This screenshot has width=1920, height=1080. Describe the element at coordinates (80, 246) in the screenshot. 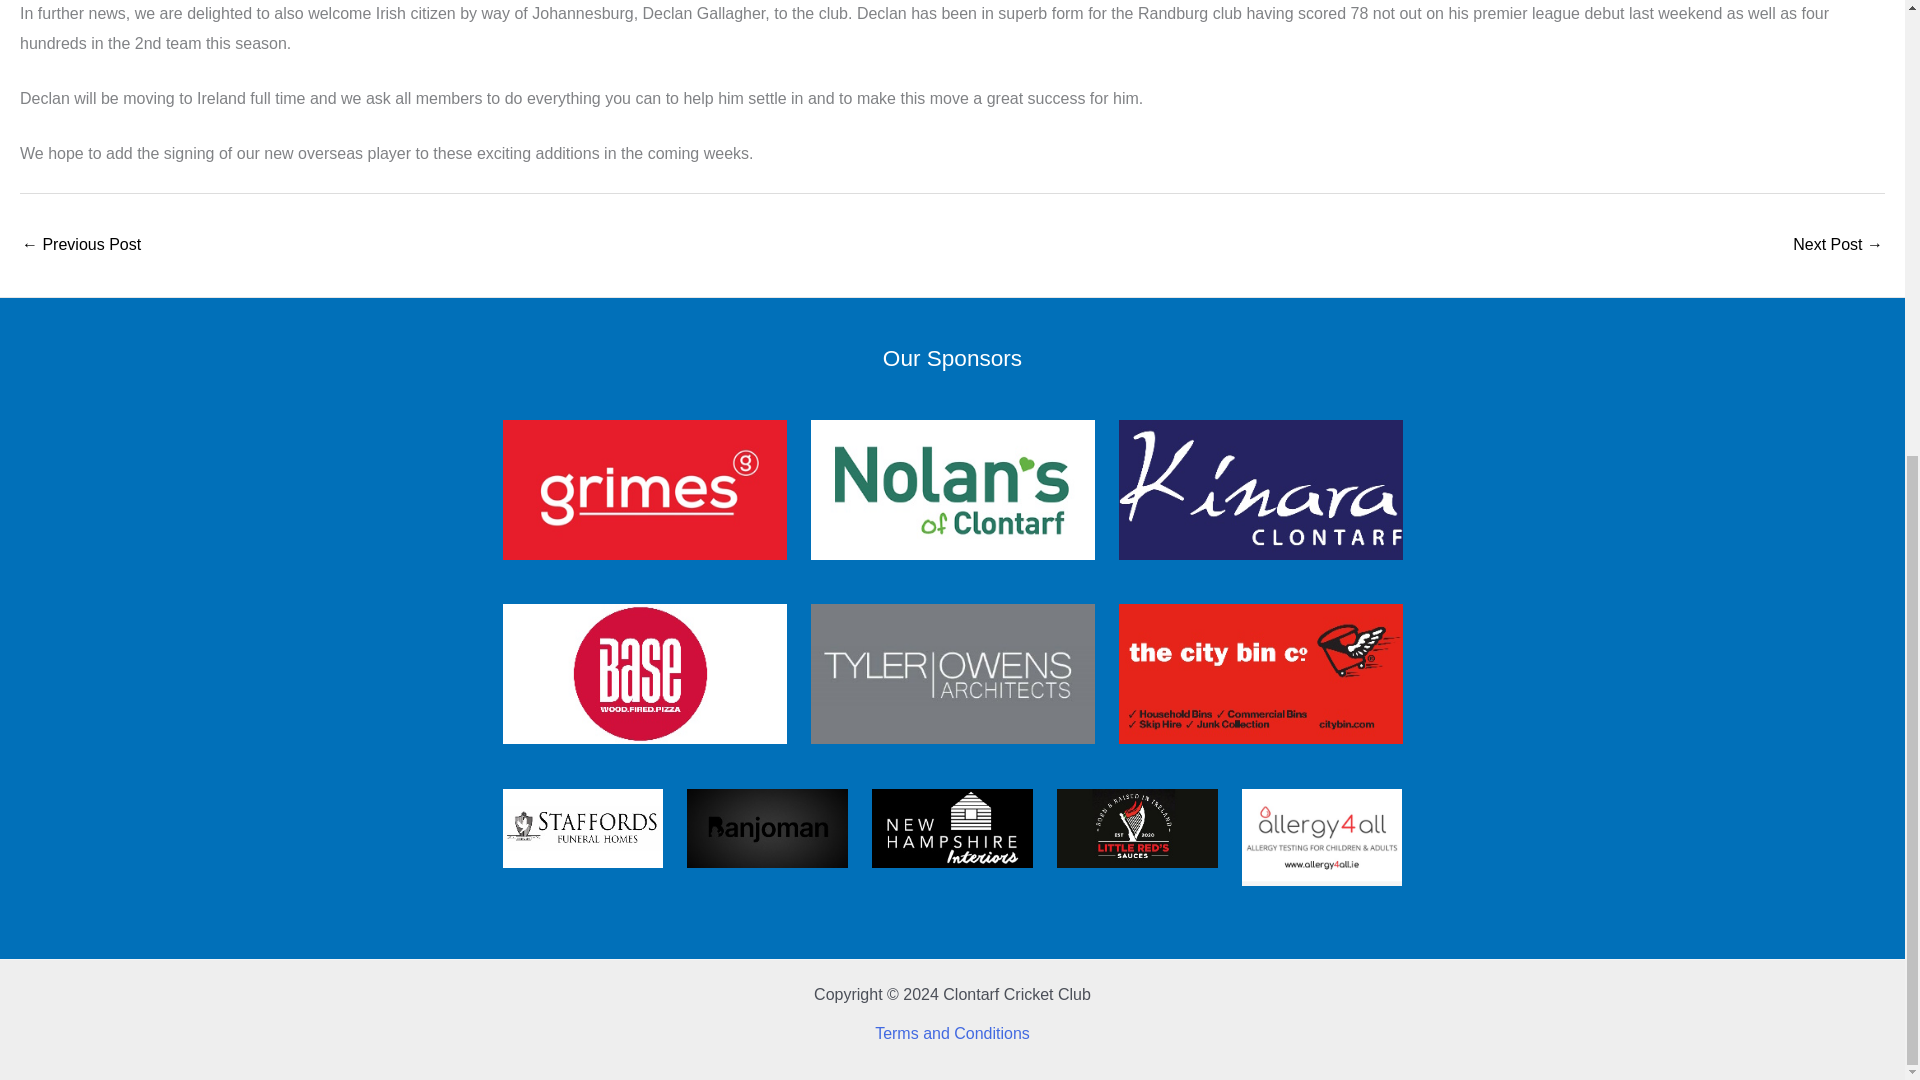

I see `Annual Club Dinner` at that location.